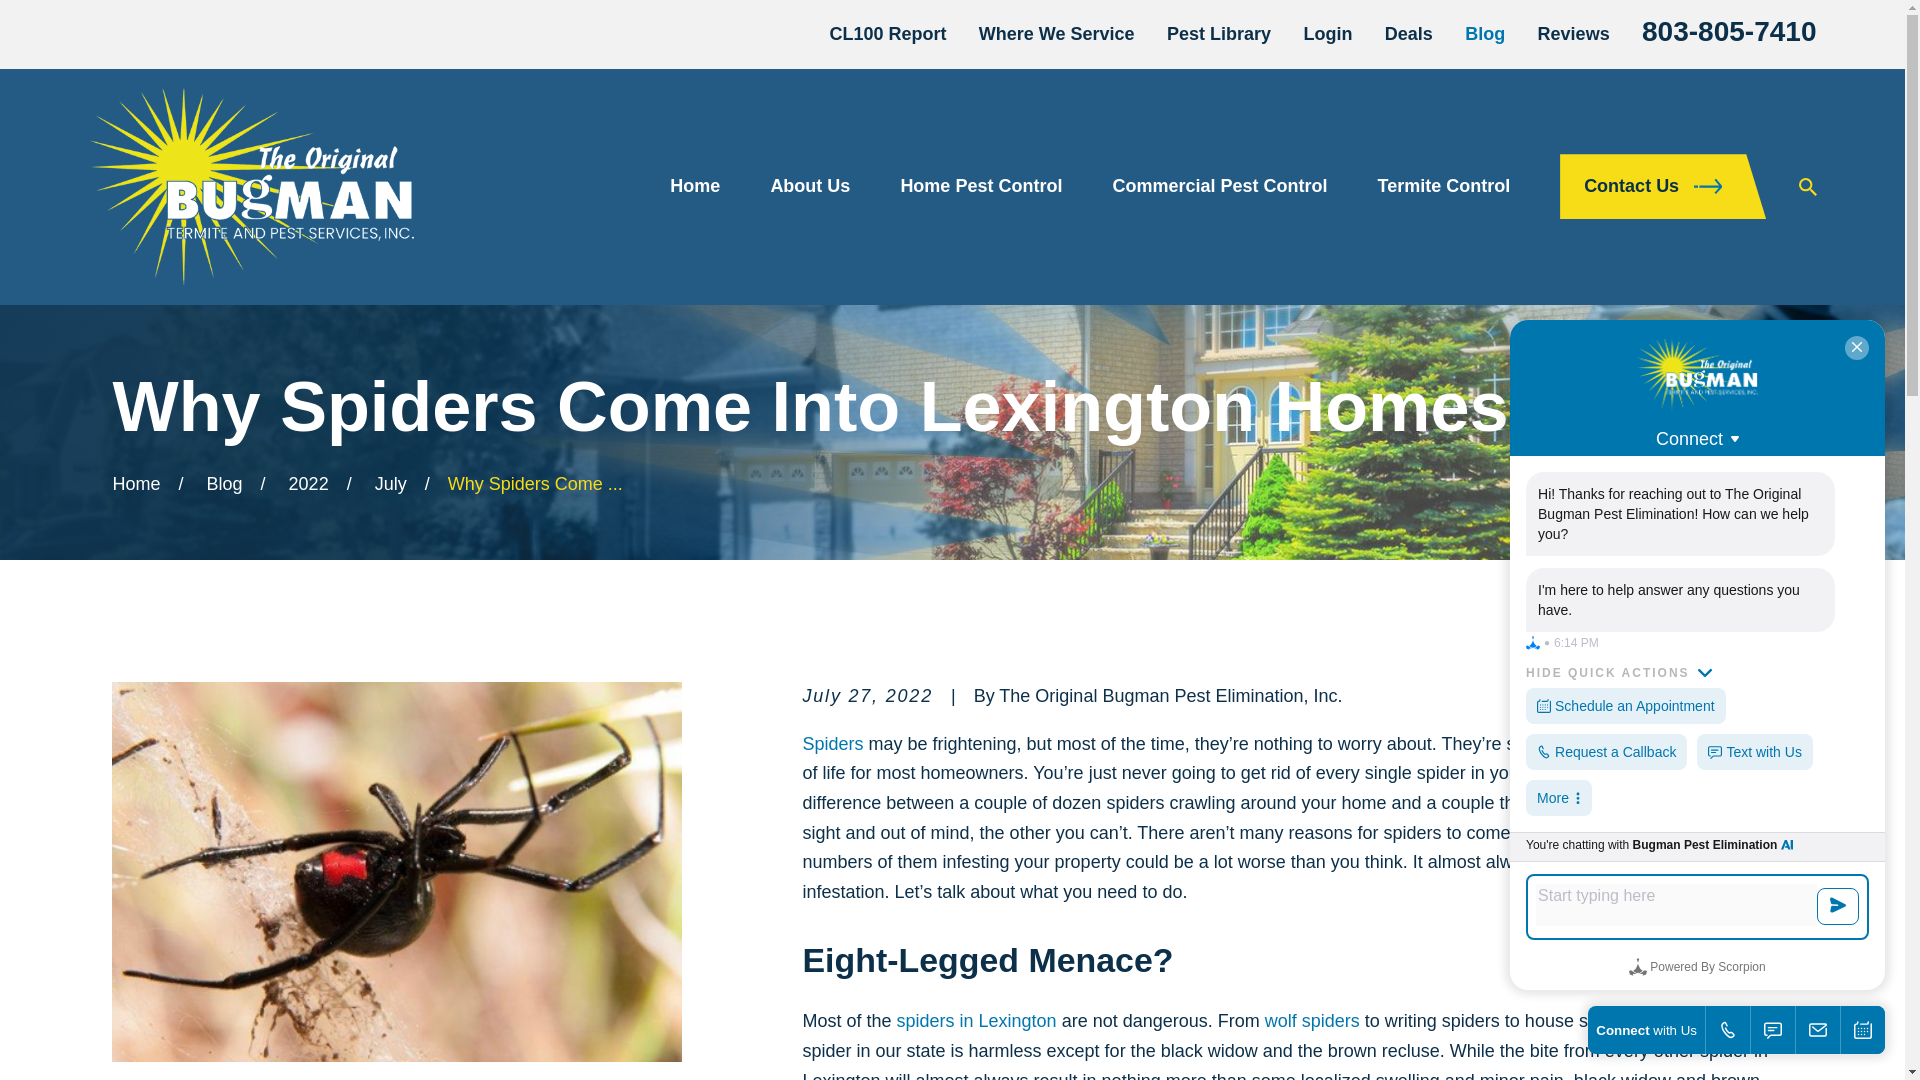  Describe the element at coordinates (1574, 34) in the screenshot. I see `Reviews` at that location.